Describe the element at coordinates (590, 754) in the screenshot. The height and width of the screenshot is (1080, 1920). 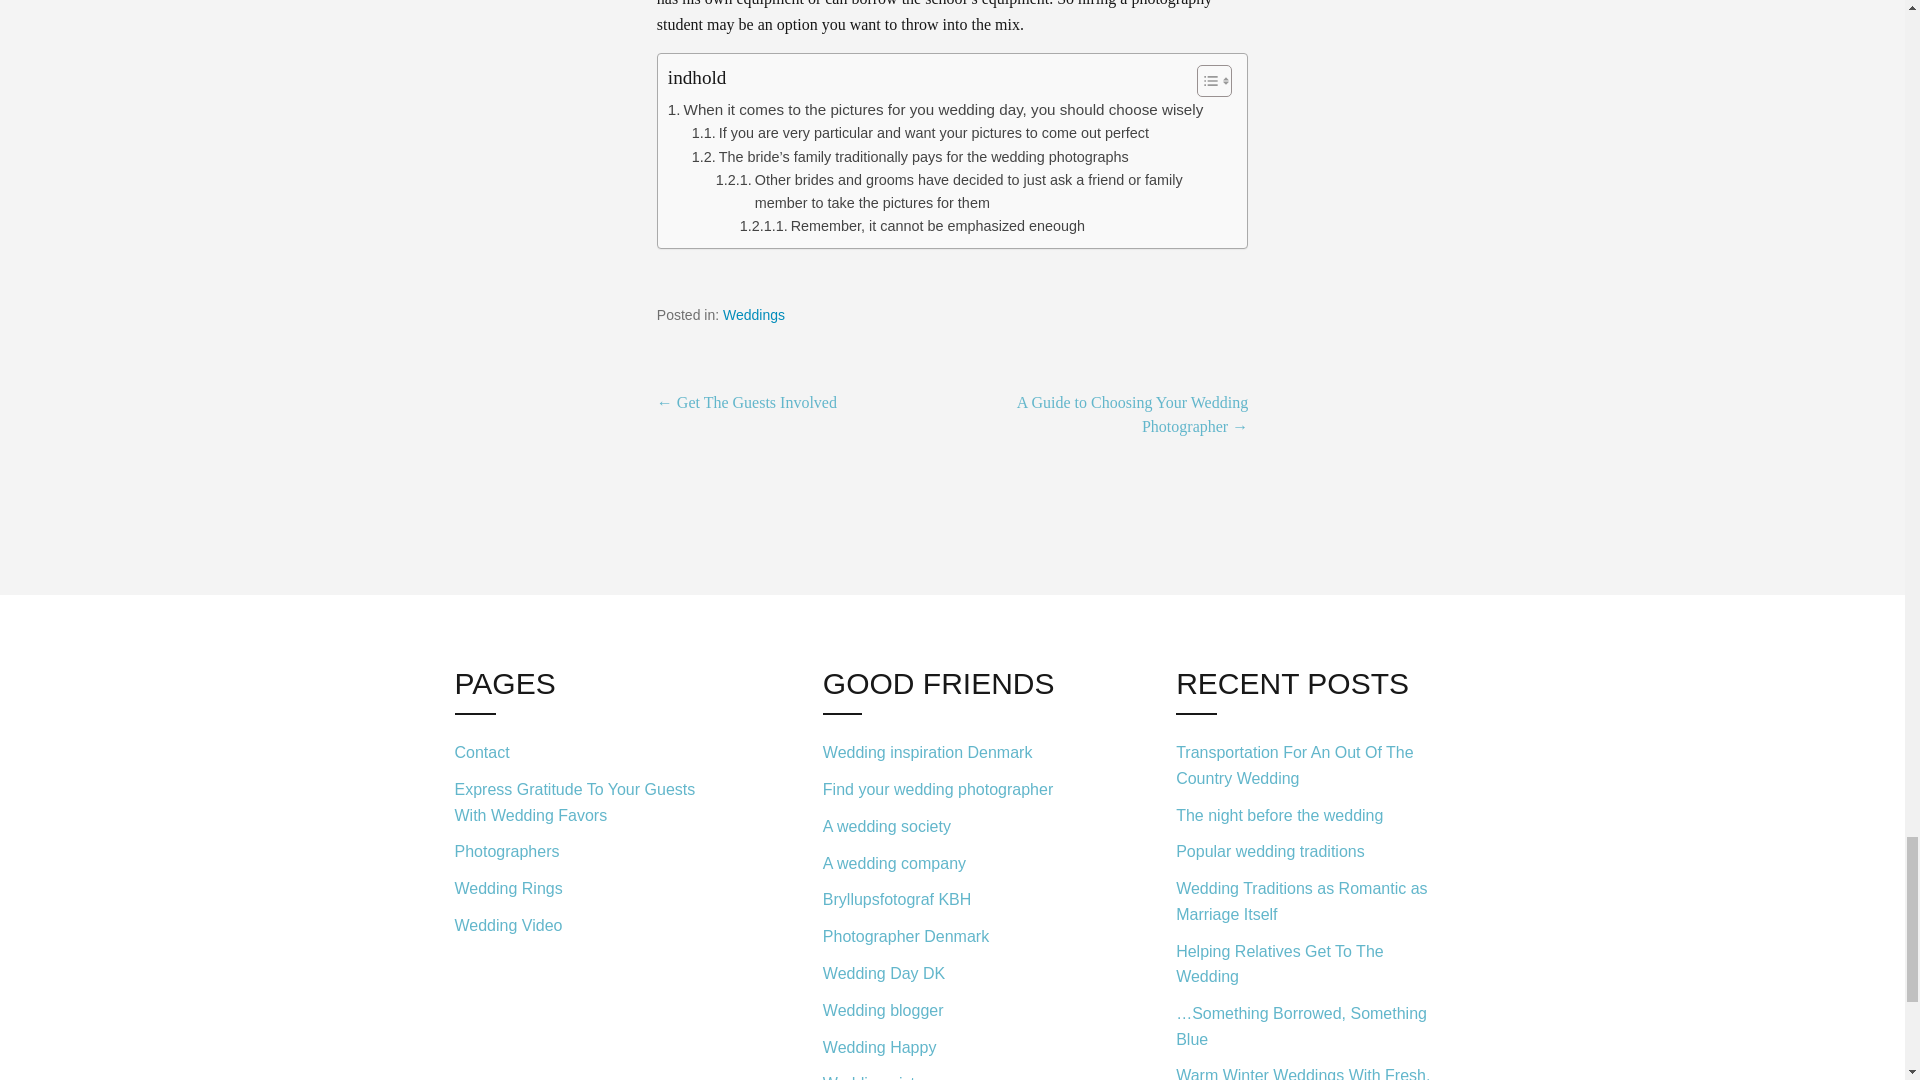
I see `Contact` at that location.